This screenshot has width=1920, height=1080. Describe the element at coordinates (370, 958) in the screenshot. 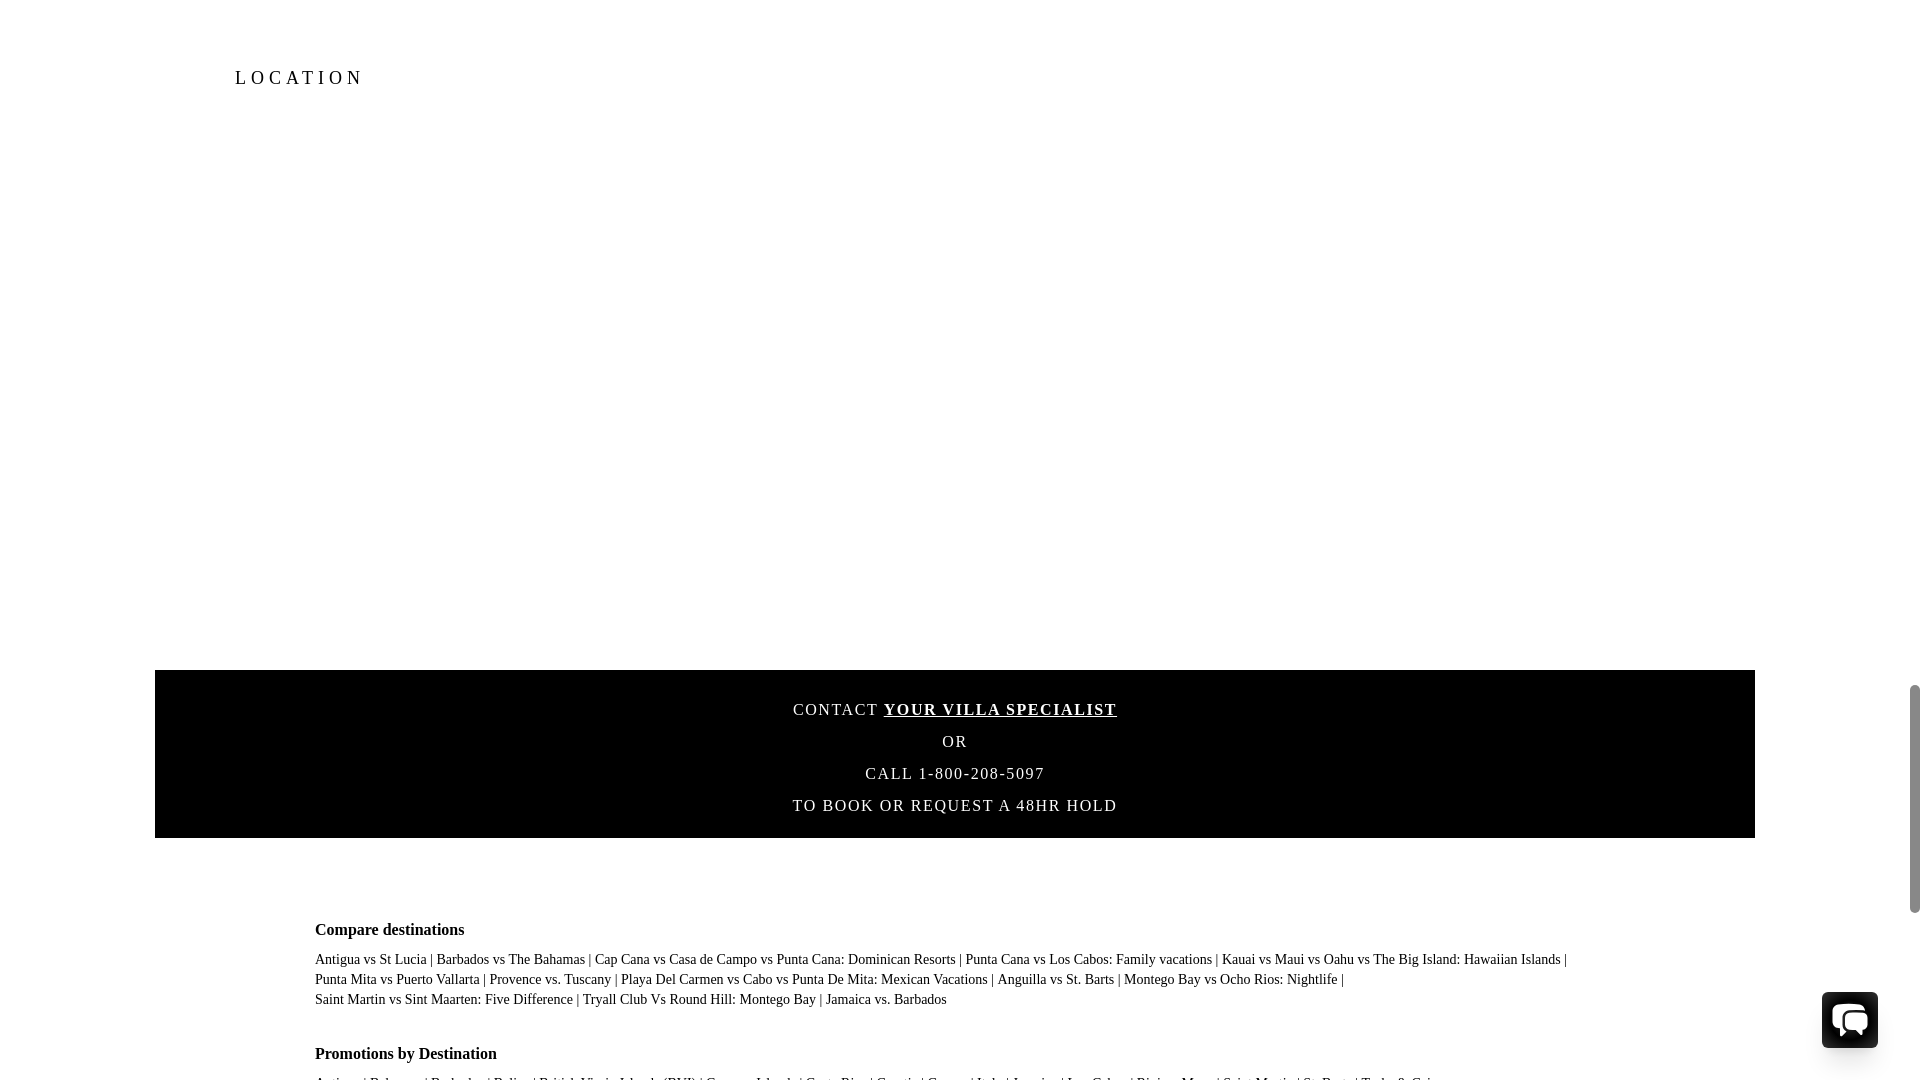

I see `Antigua vs St Lucia` at that location.